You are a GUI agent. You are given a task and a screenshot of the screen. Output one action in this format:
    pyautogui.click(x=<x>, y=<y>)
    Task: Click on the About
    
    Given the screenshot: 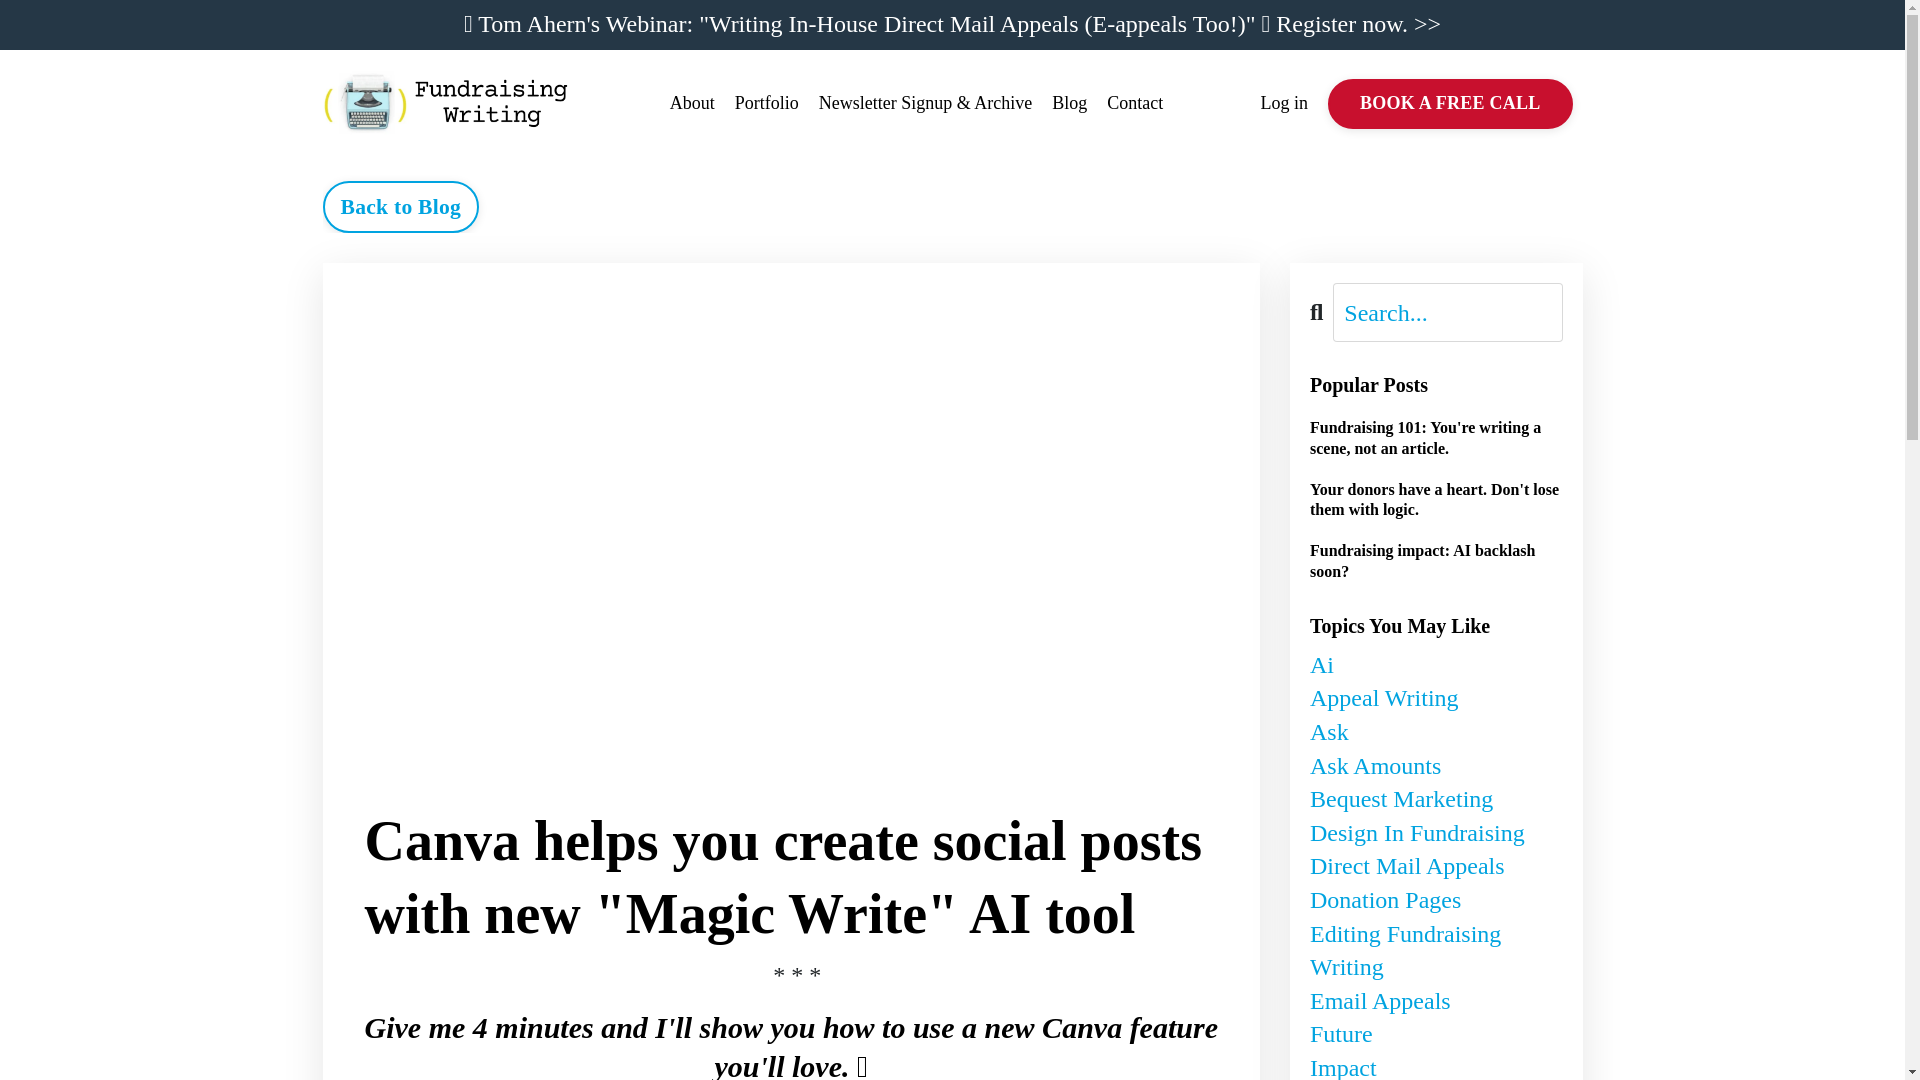 What is the action you would take?
    pyautogui.click(x=692, y=102)
    